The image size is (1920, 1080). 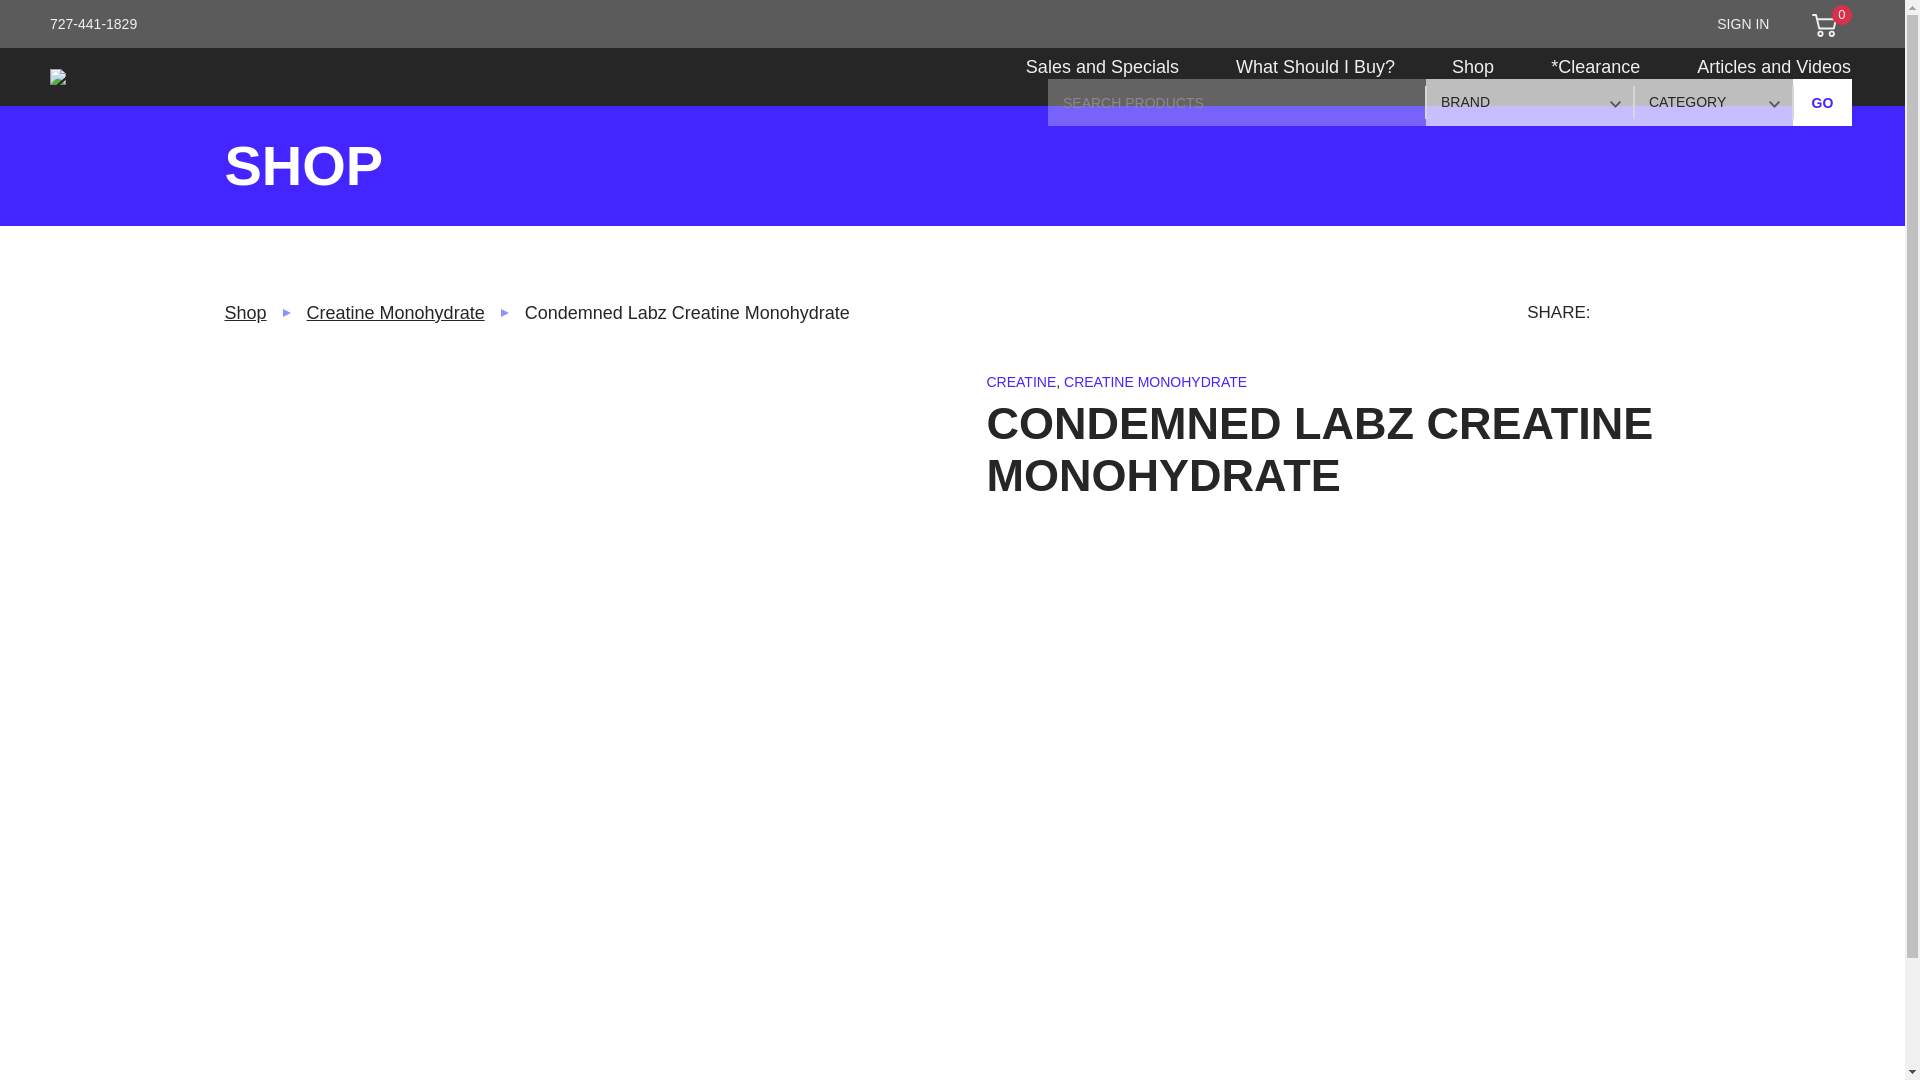 What do you see at coordinates (94, 24) in the screenshot?
I see `727-441-1829` at bounding box center [94, 24].